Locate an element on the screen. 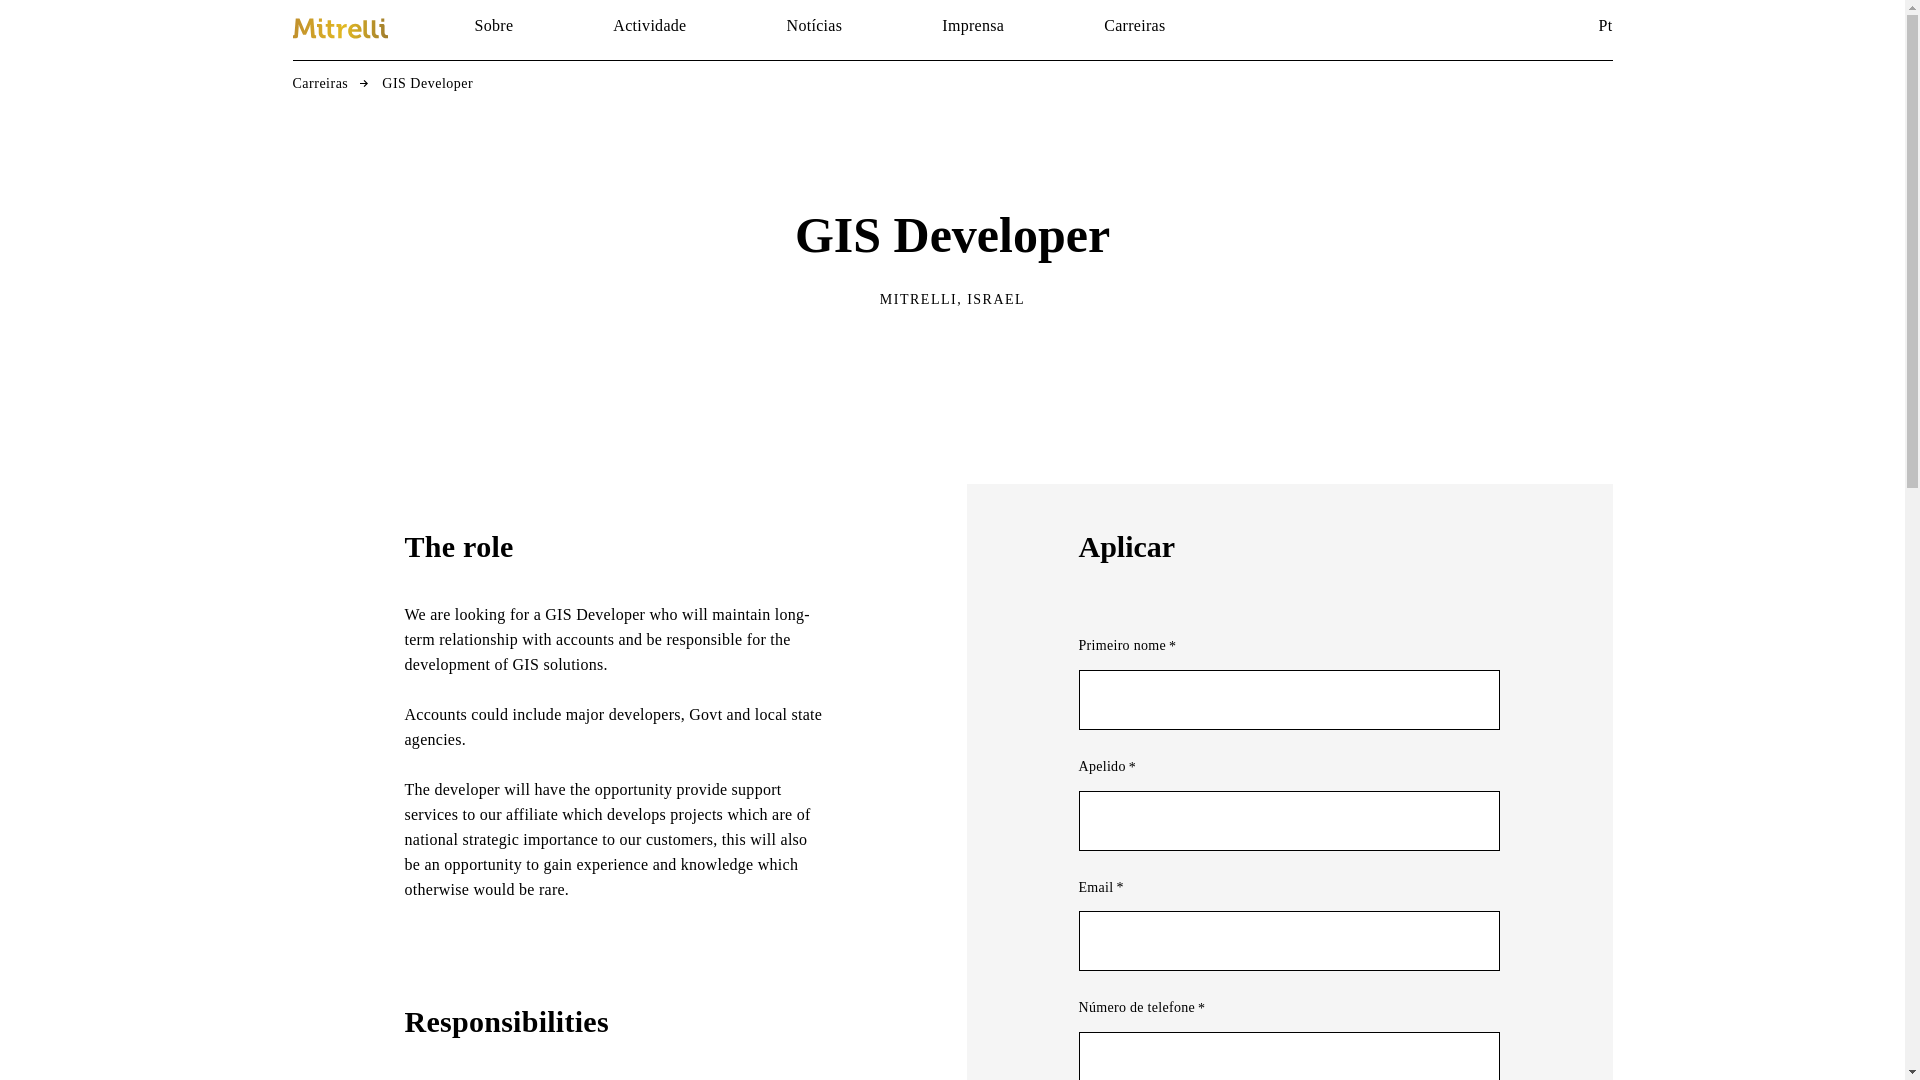  Carreiras is located at coordinates (319, 84).